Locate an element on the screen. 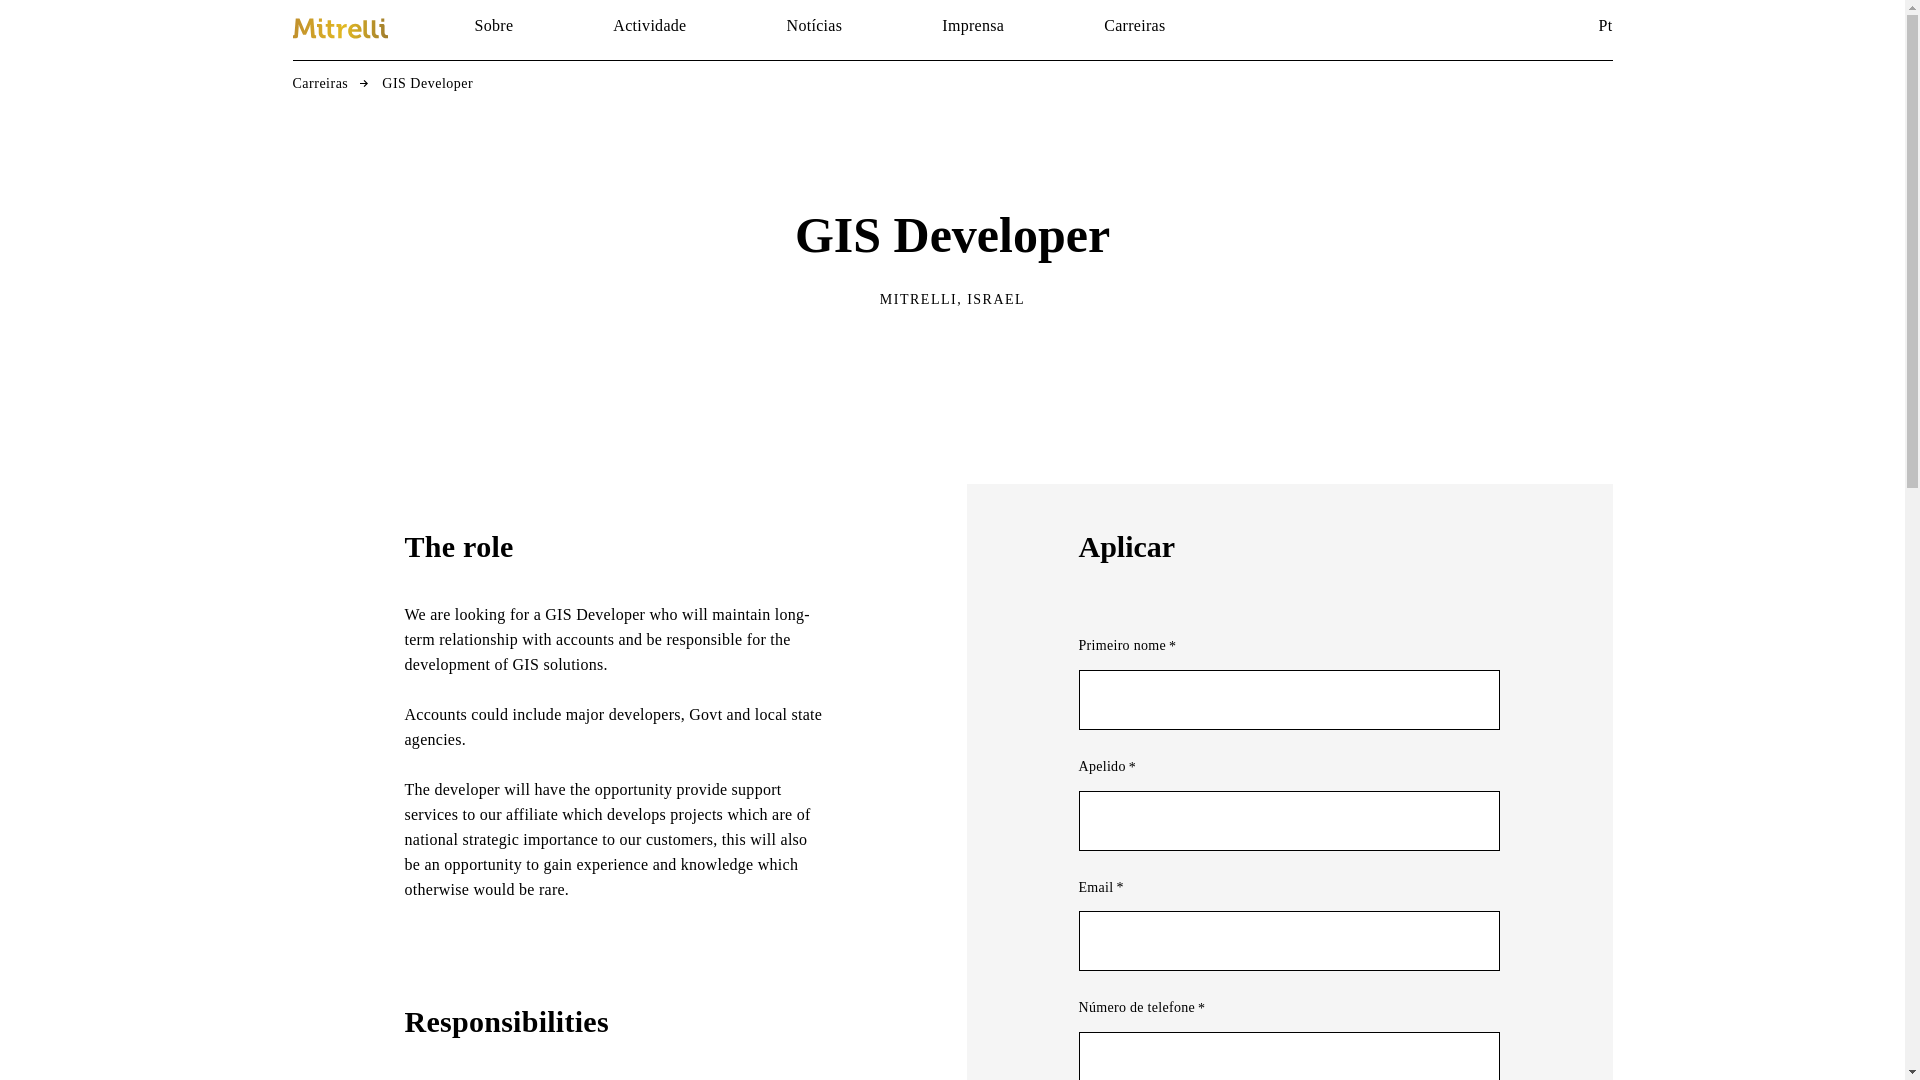  Carreiras is located at coordinates (319, 84).